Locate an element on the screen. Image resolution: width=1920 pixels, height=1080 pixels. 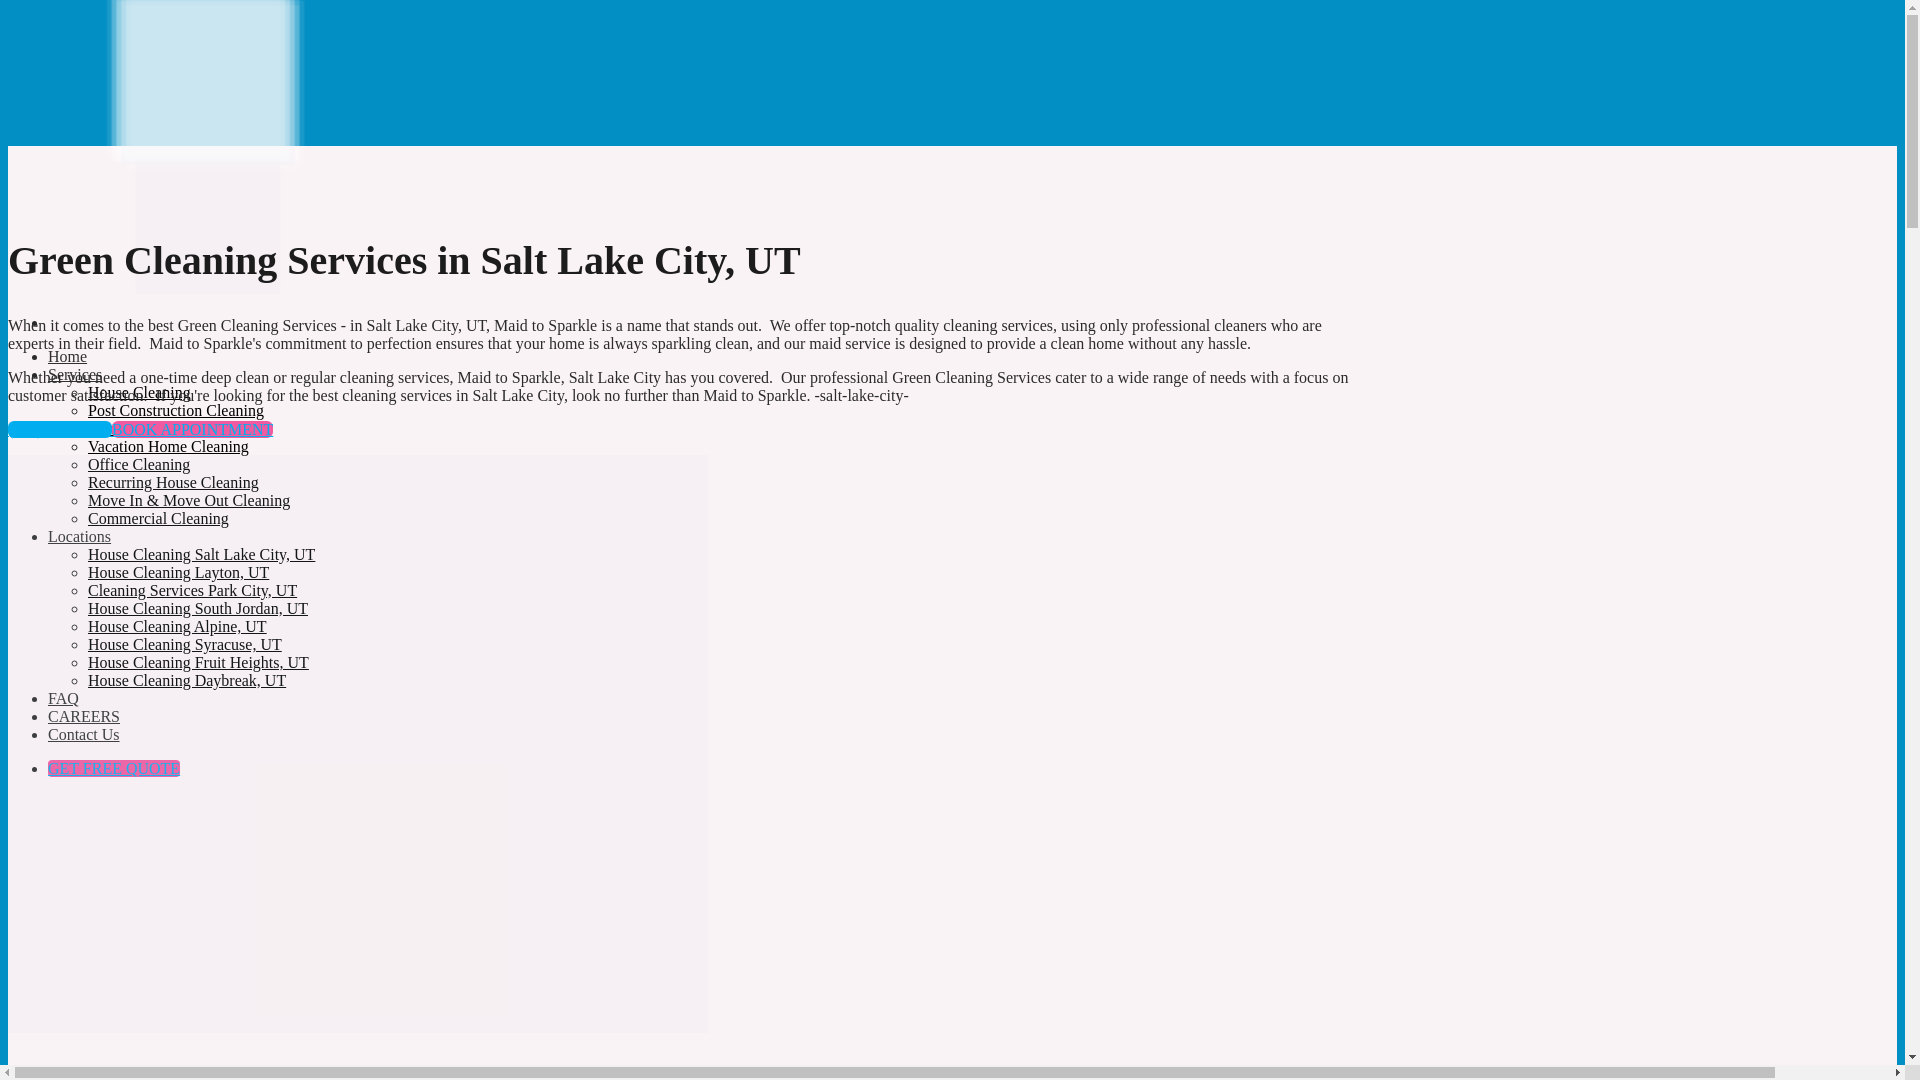
House Cleaning Alpine, UT is located at coordinates (177, 626).